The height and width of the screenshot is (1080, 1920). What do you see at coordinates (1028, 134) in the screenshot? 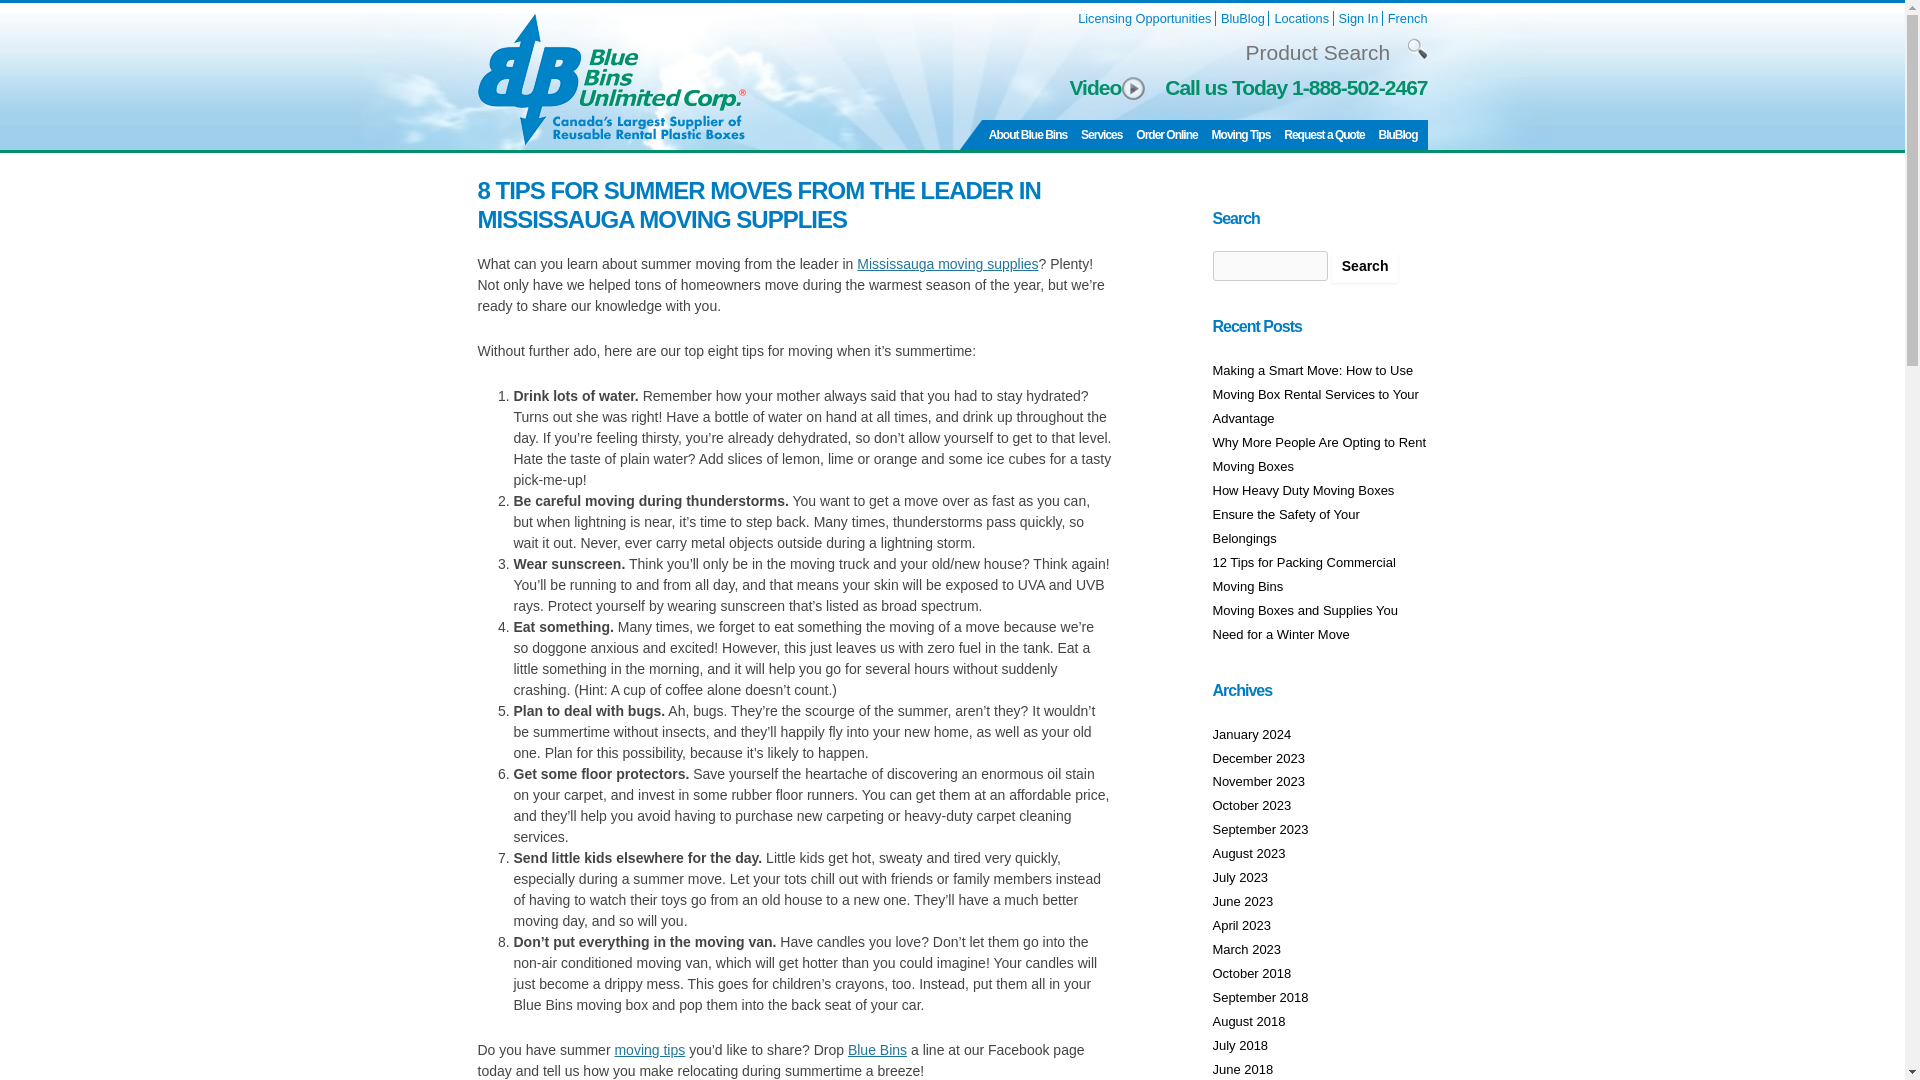
I see `About Blue Bins` at bounding box center [1028, 134].